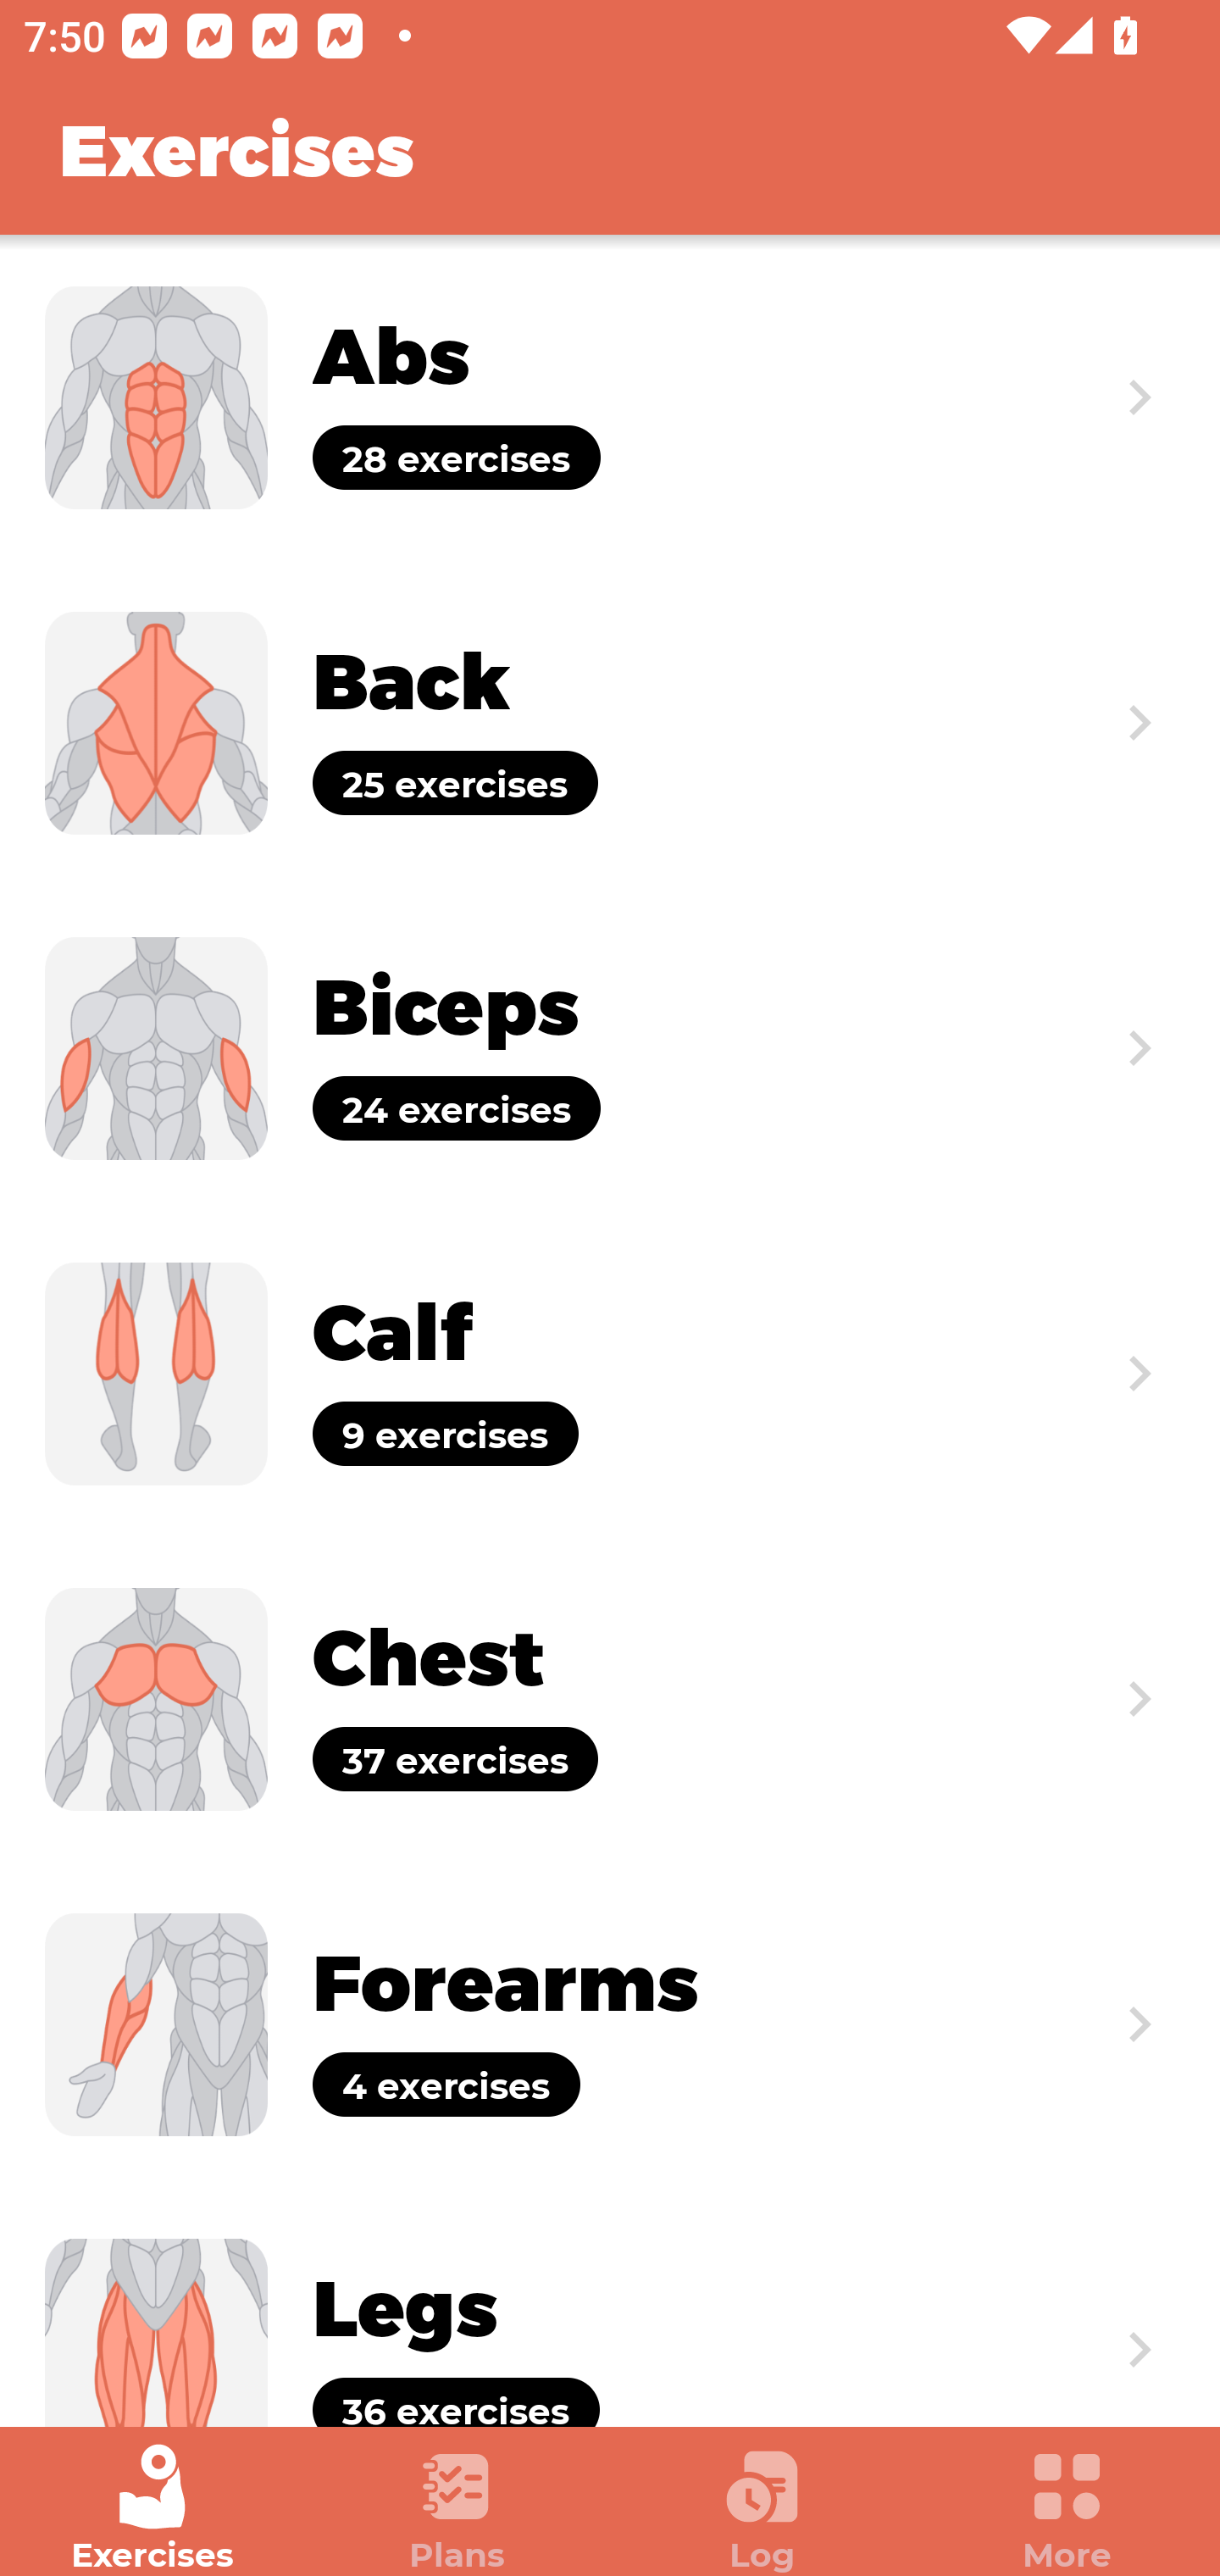 This screenshot has height=2576, width=1220. What do you see at coordinates (762, 2508) in the screenshot?
I see `Log` at bounding box center [762, 2508].